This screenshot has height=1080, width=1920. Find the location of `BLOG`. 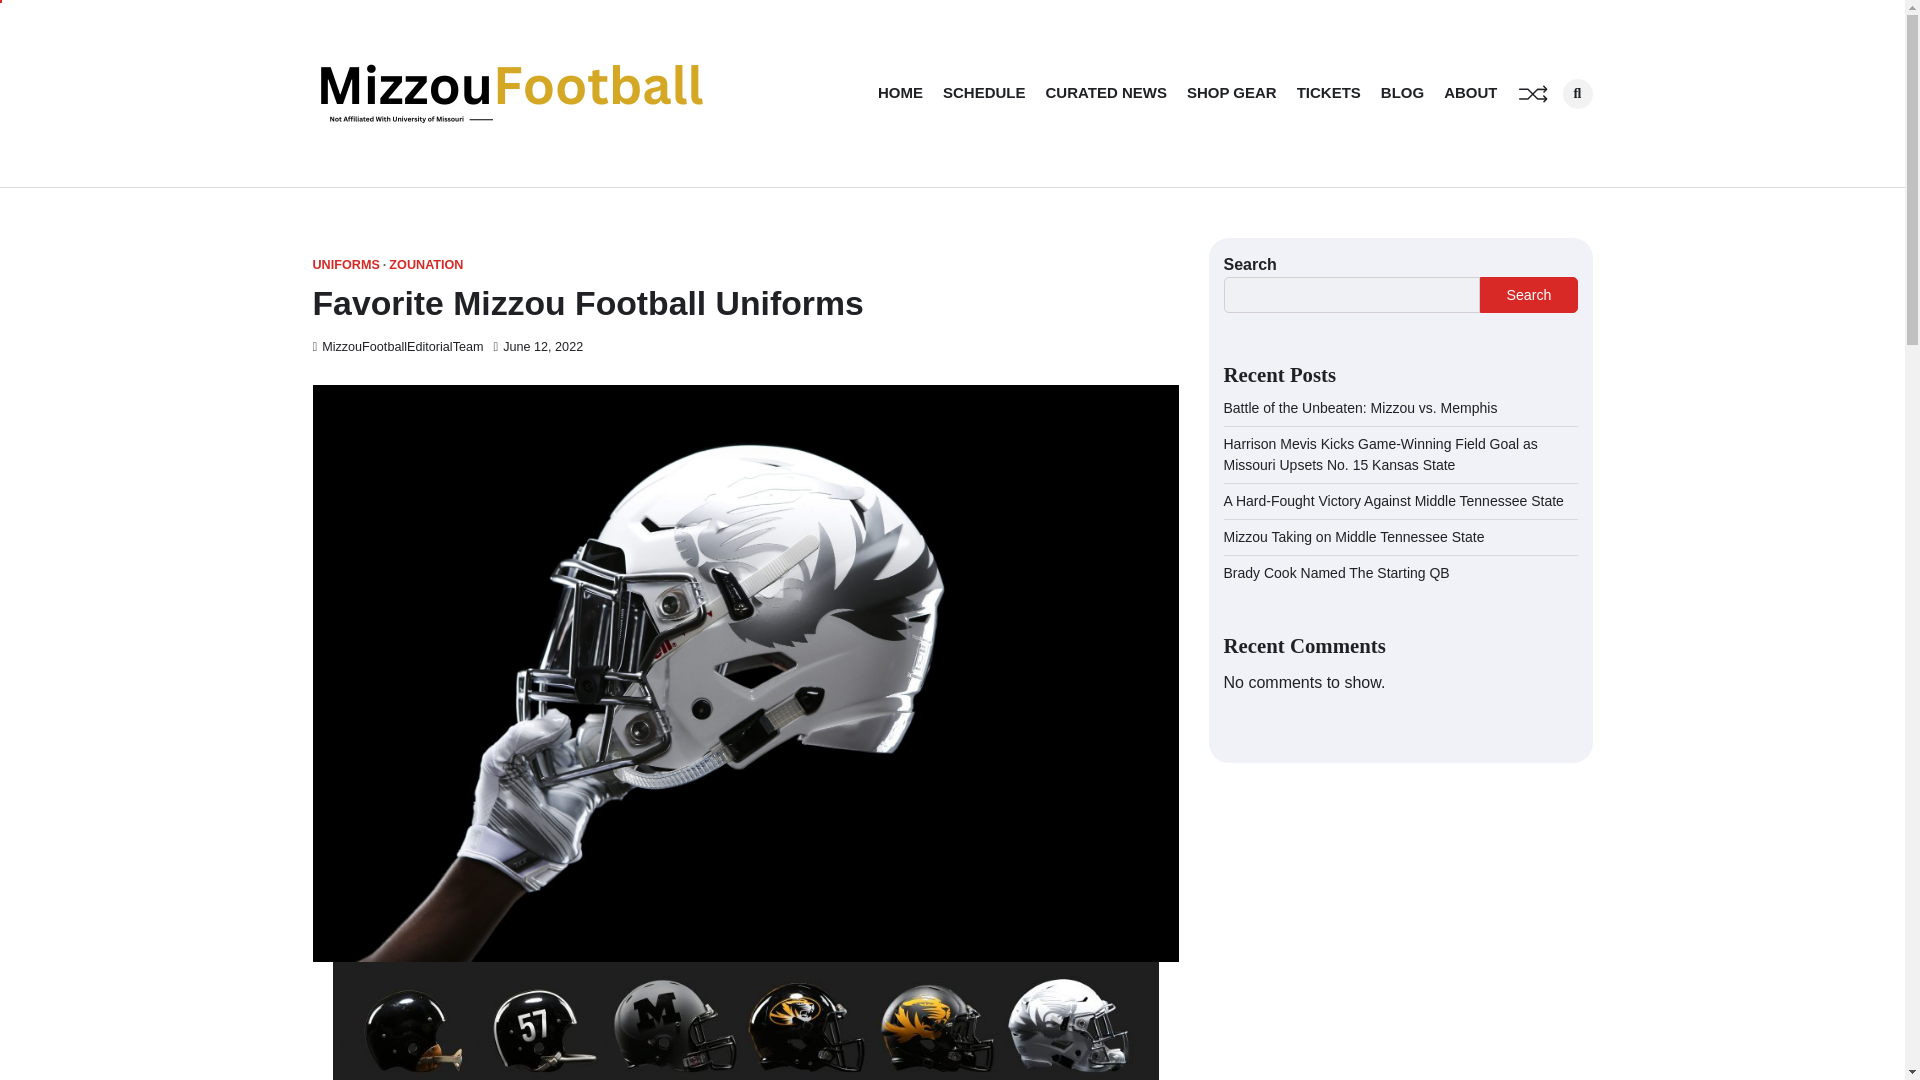

BLOG is located at coordinates (1402, 93).